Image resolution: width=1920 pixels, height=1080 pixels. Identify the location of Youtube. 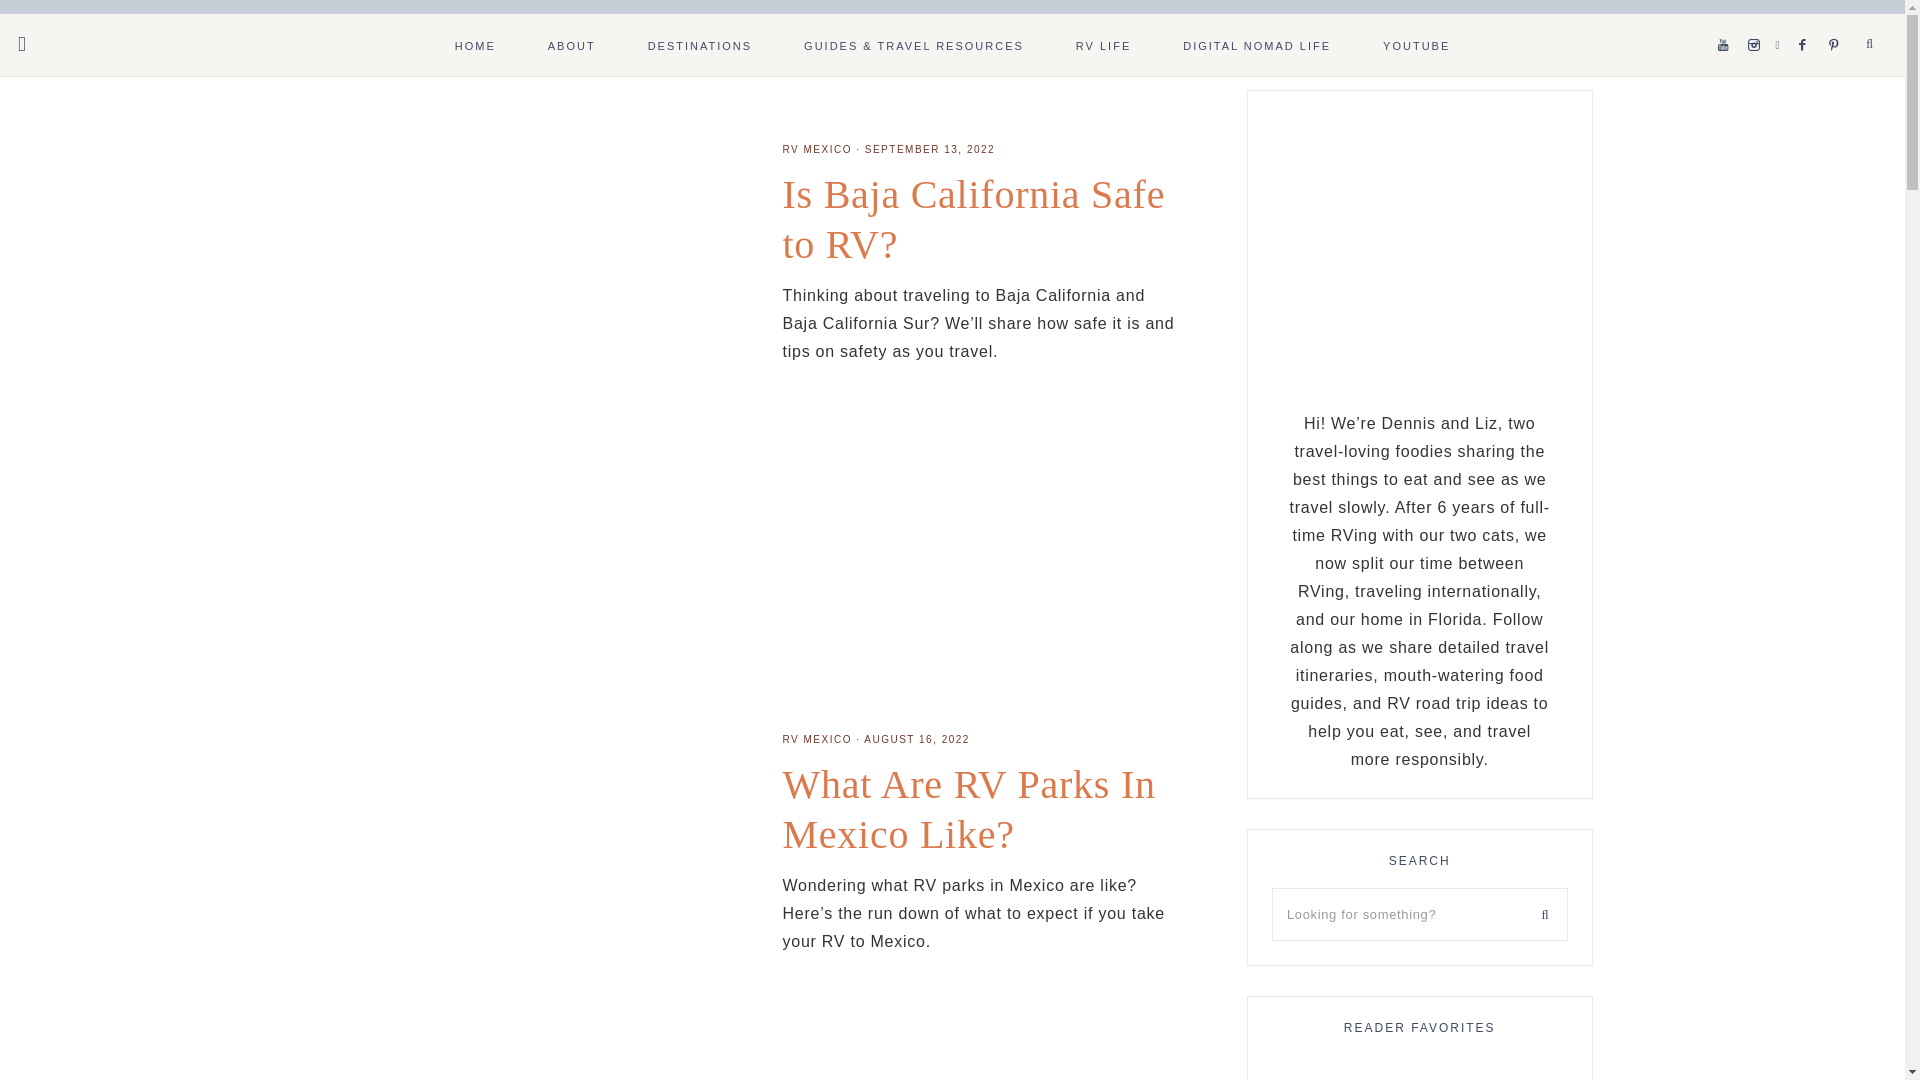
(1728, 20).